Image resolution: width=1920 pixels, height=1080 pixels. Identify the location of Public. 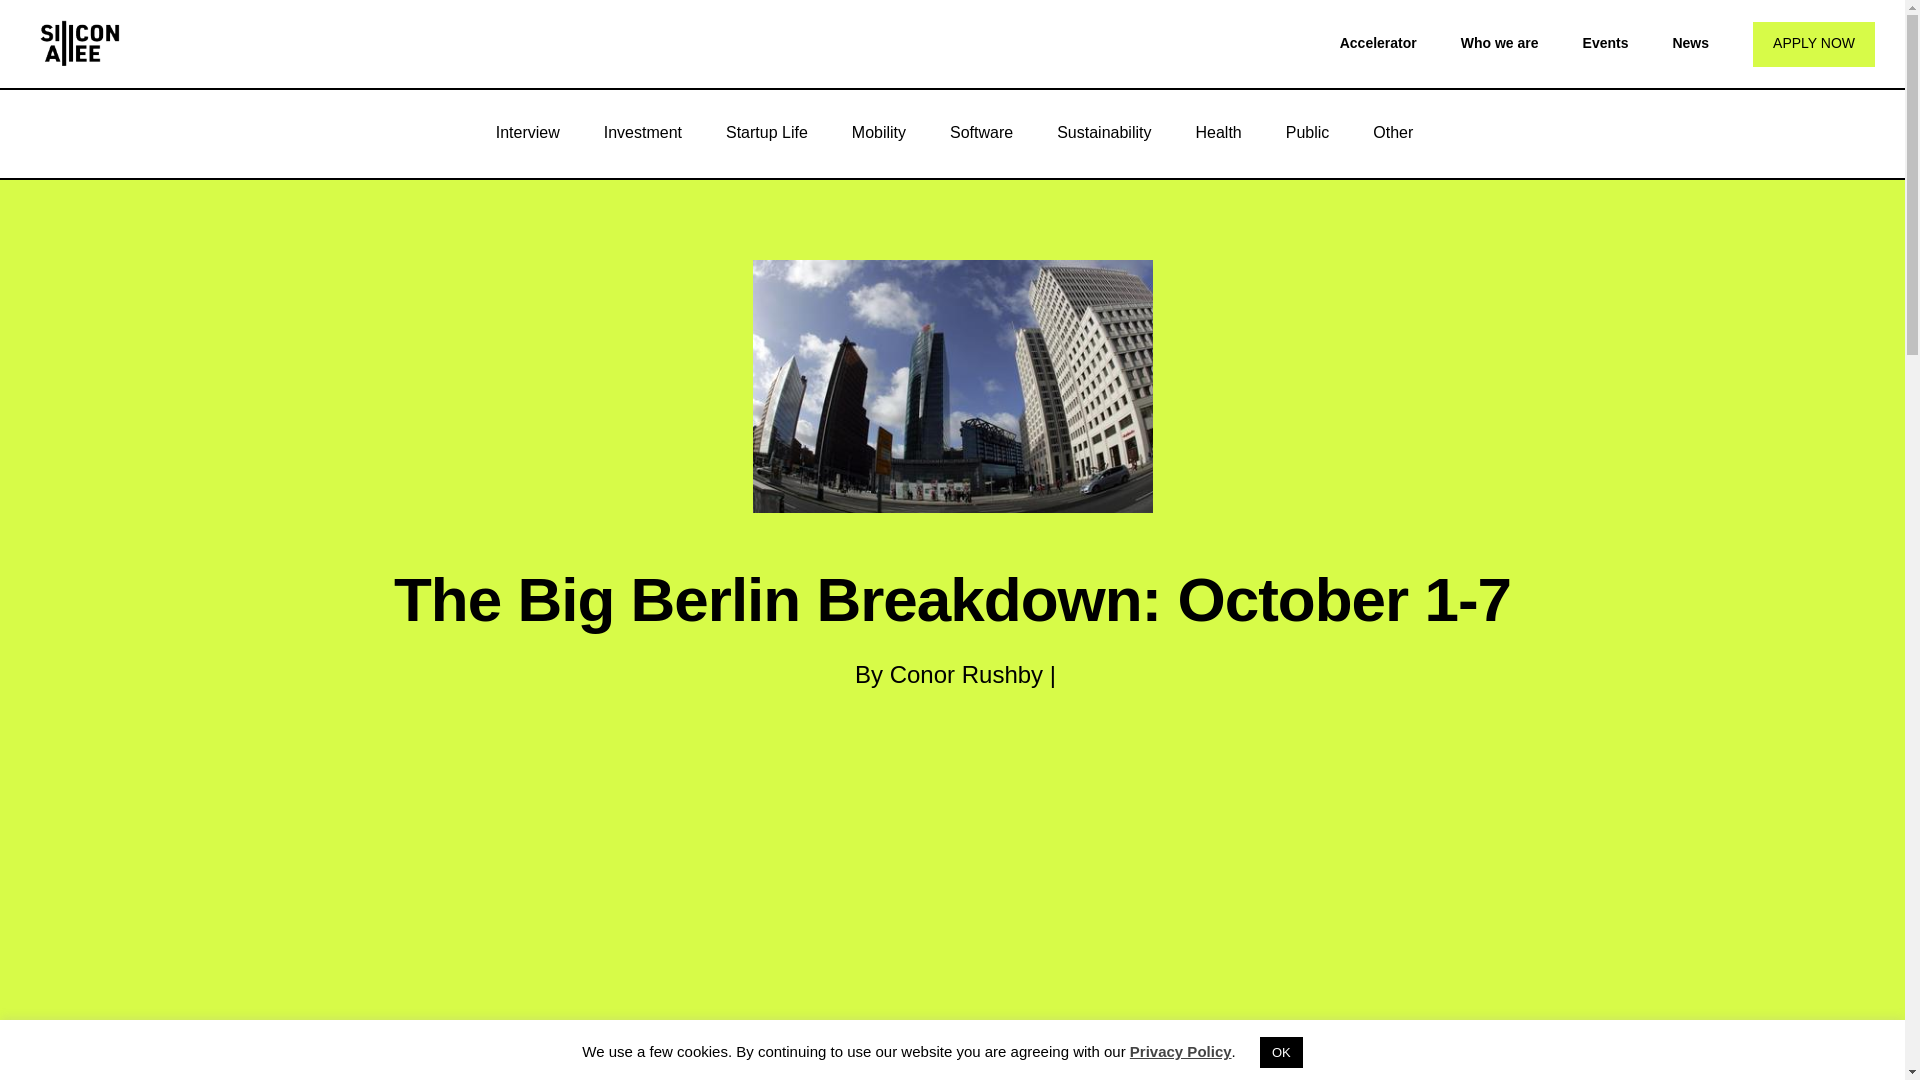
(1307, 132).